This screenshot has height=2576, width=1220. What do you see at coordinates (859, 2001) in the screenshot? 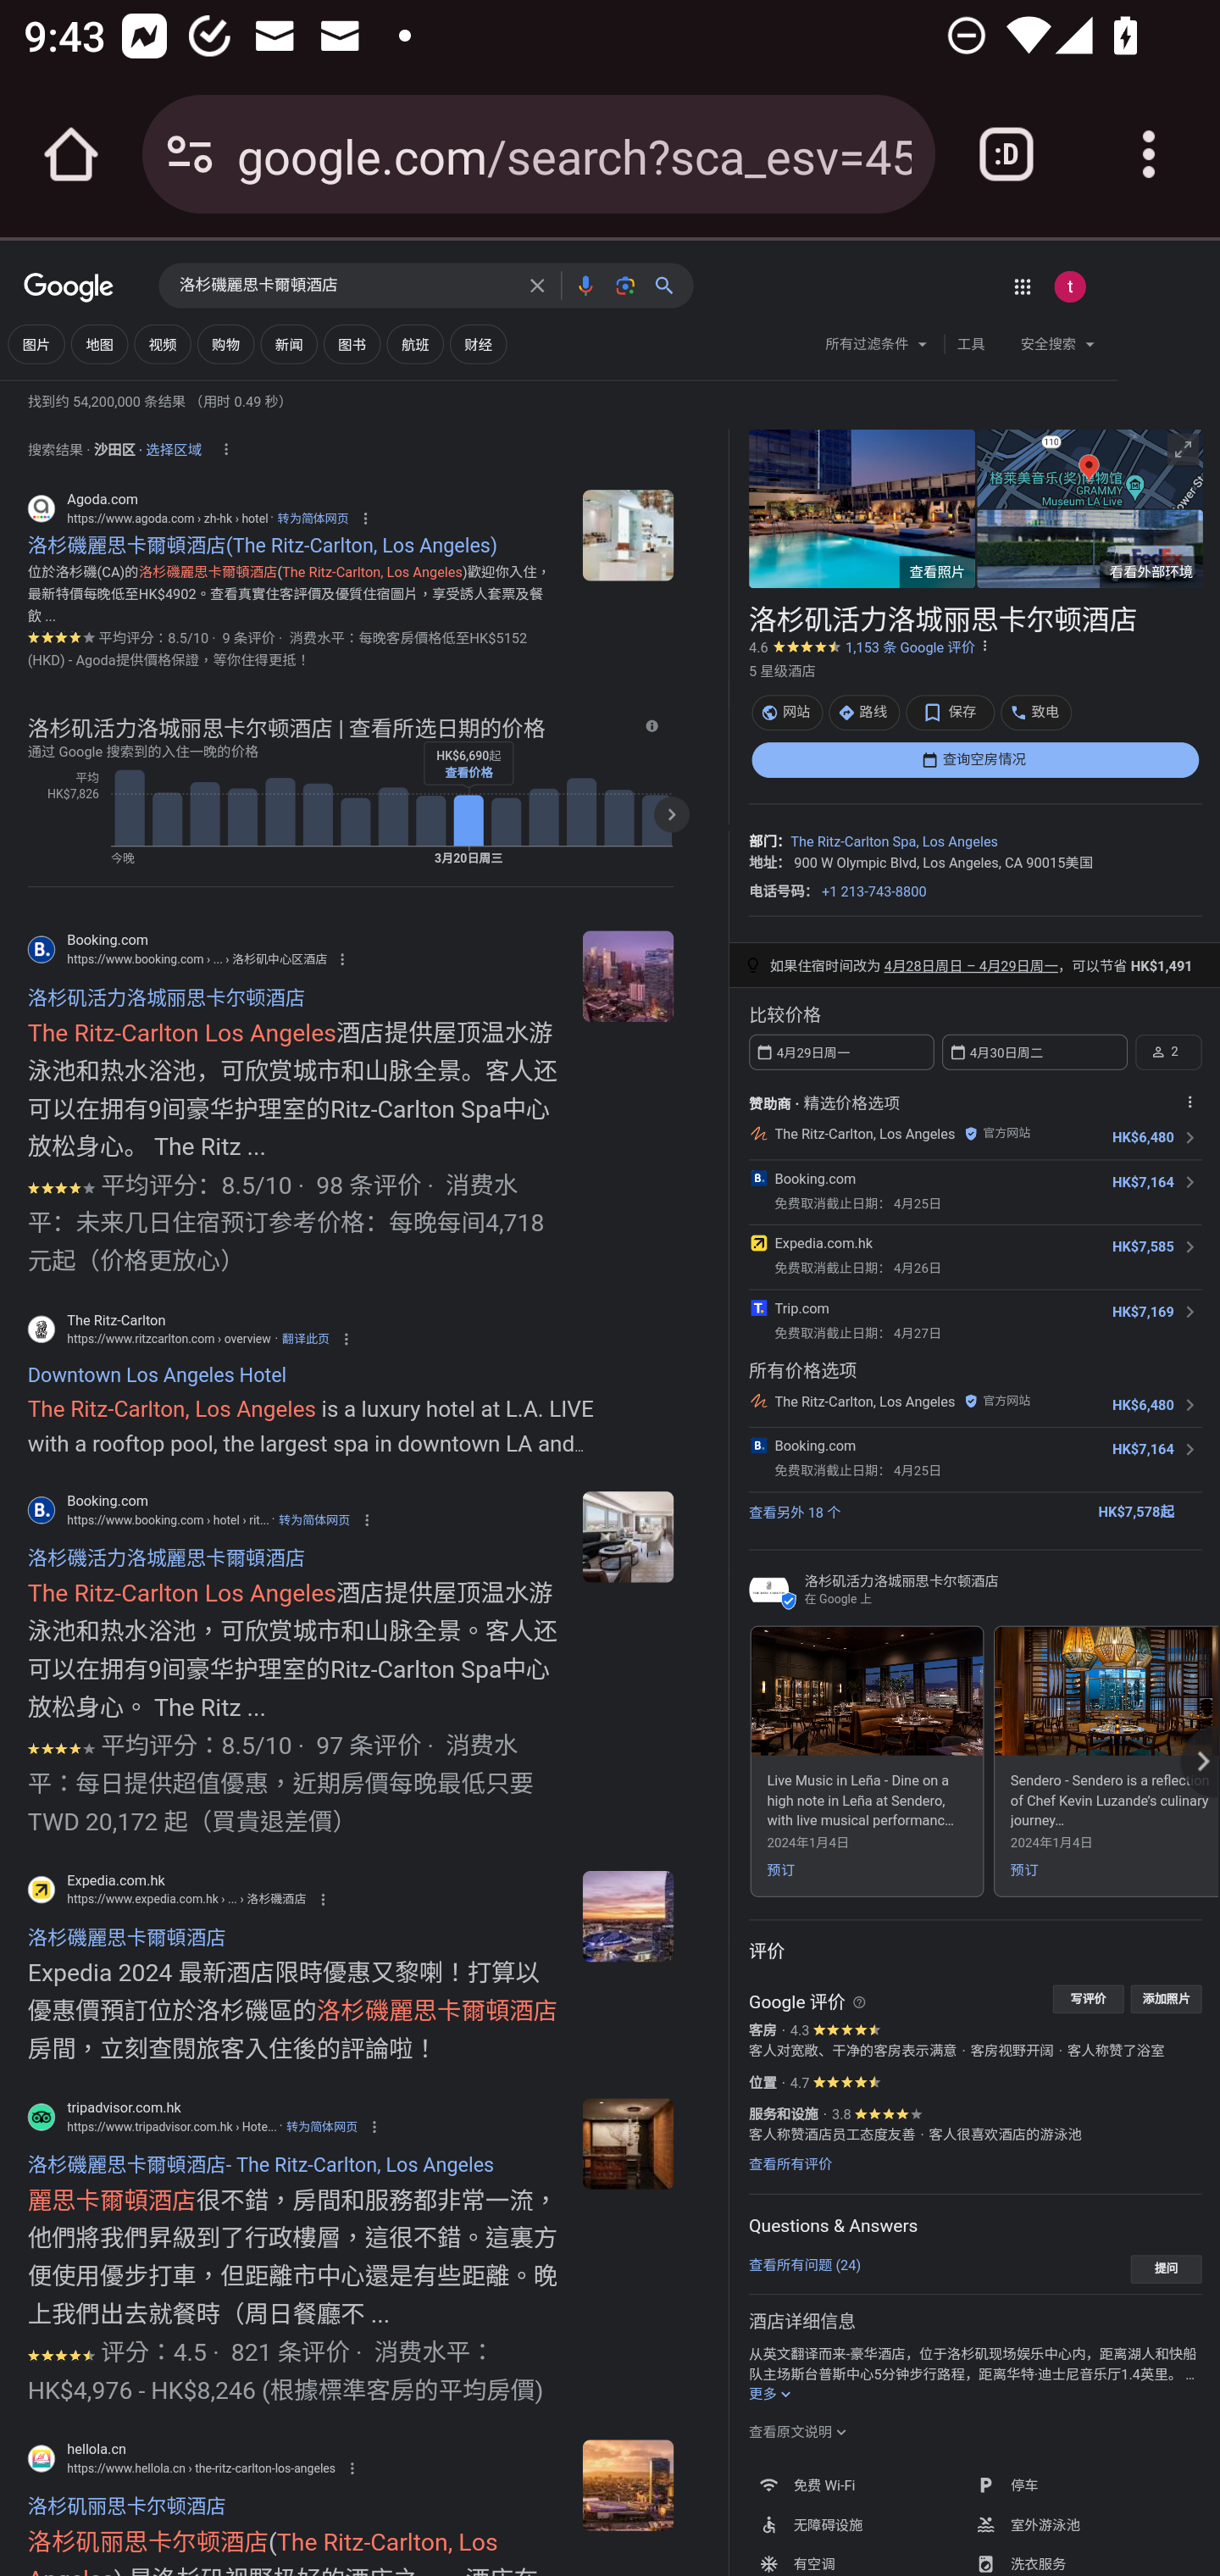
I see `这是什么？` at bounding box center [859, 2001].